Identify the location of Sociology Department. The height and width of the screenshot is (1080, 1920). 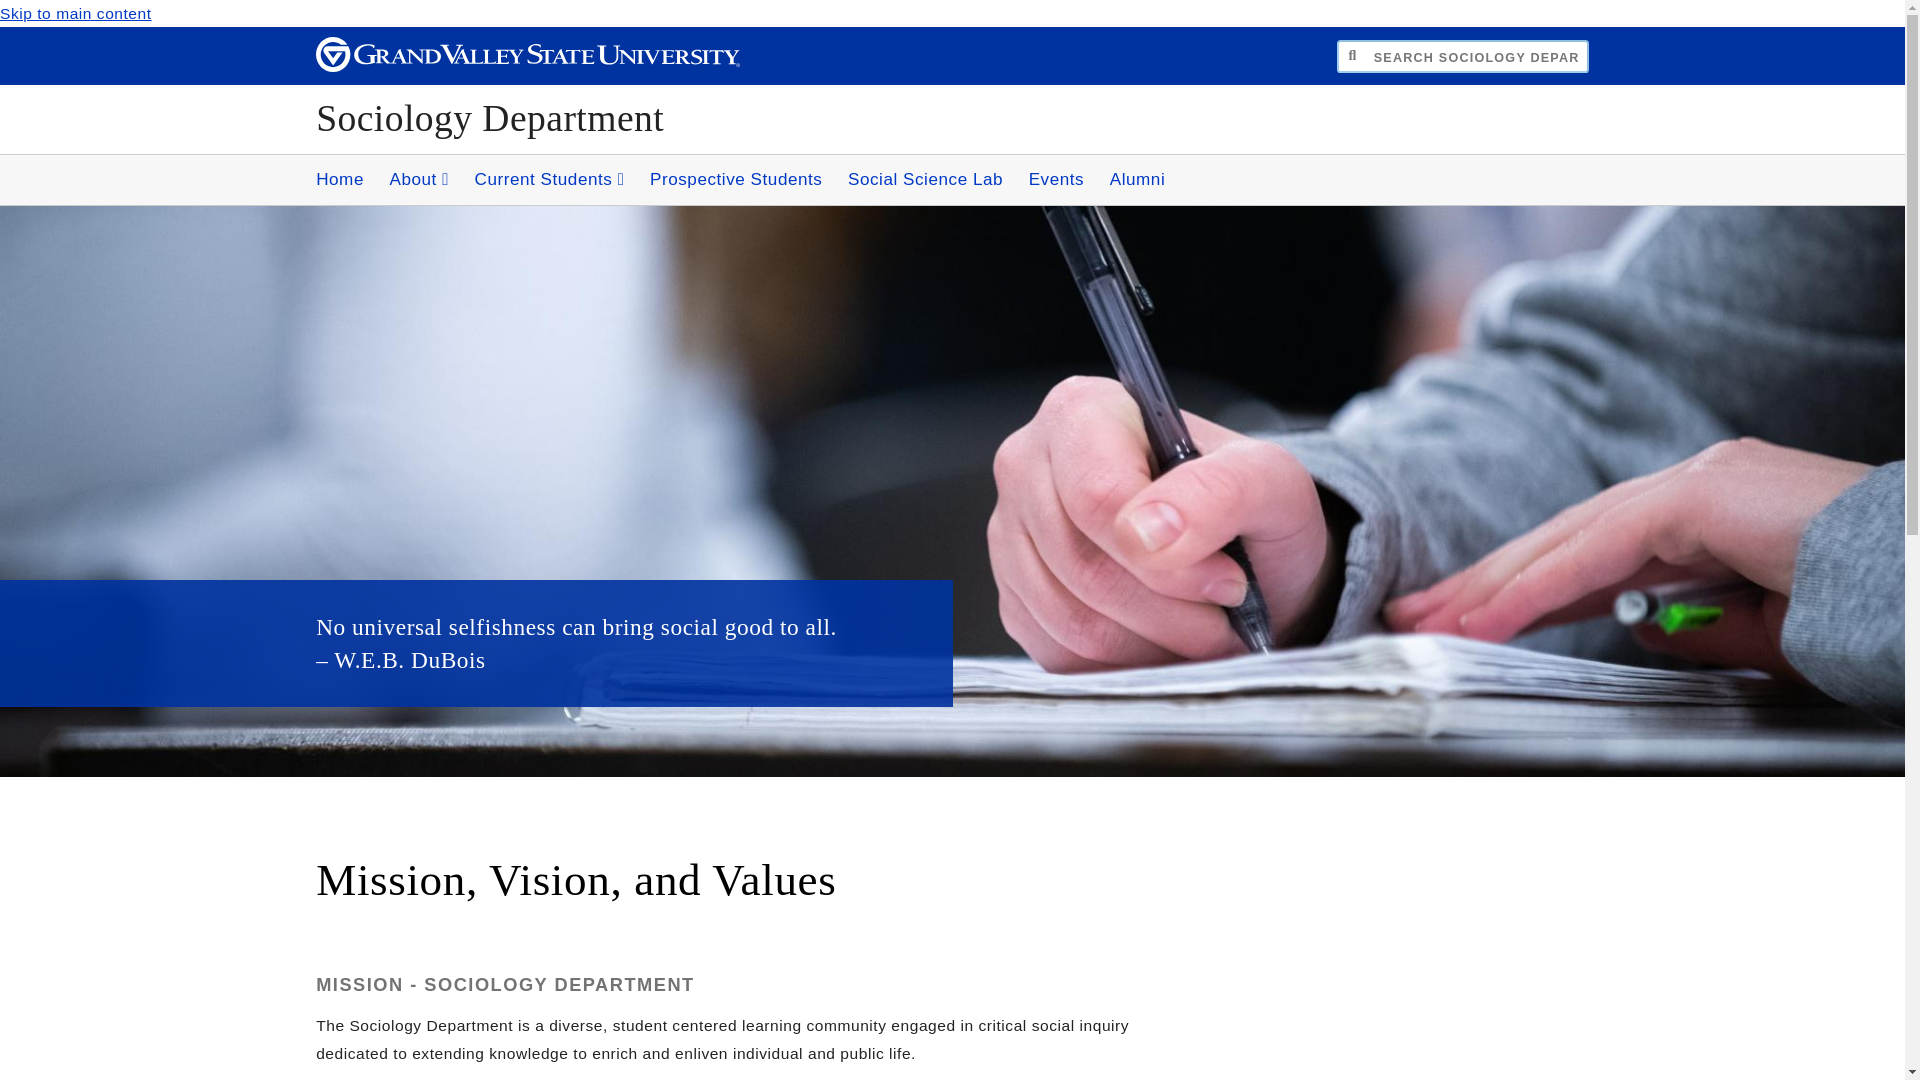
(490, 118).